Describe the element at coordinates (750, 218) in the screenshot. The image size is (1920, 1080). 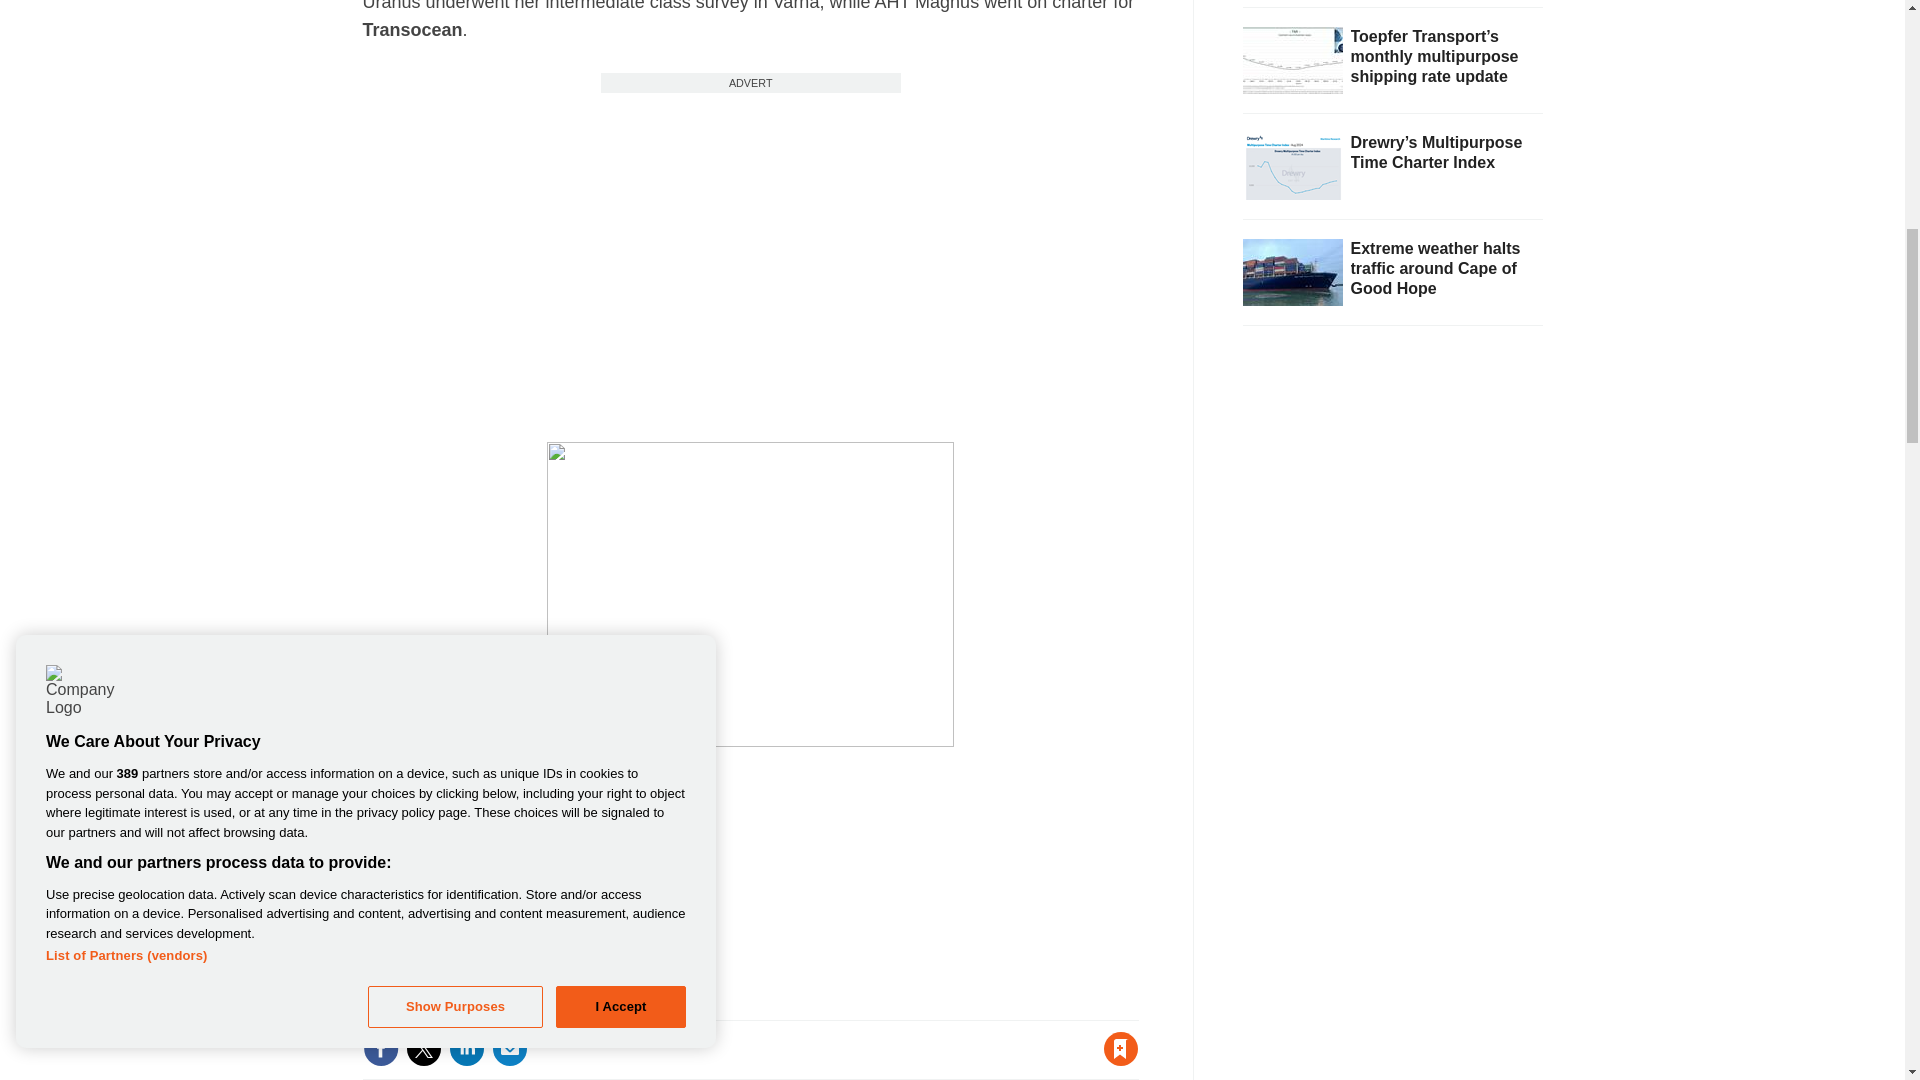
I see `3rd party ad content` at that location.